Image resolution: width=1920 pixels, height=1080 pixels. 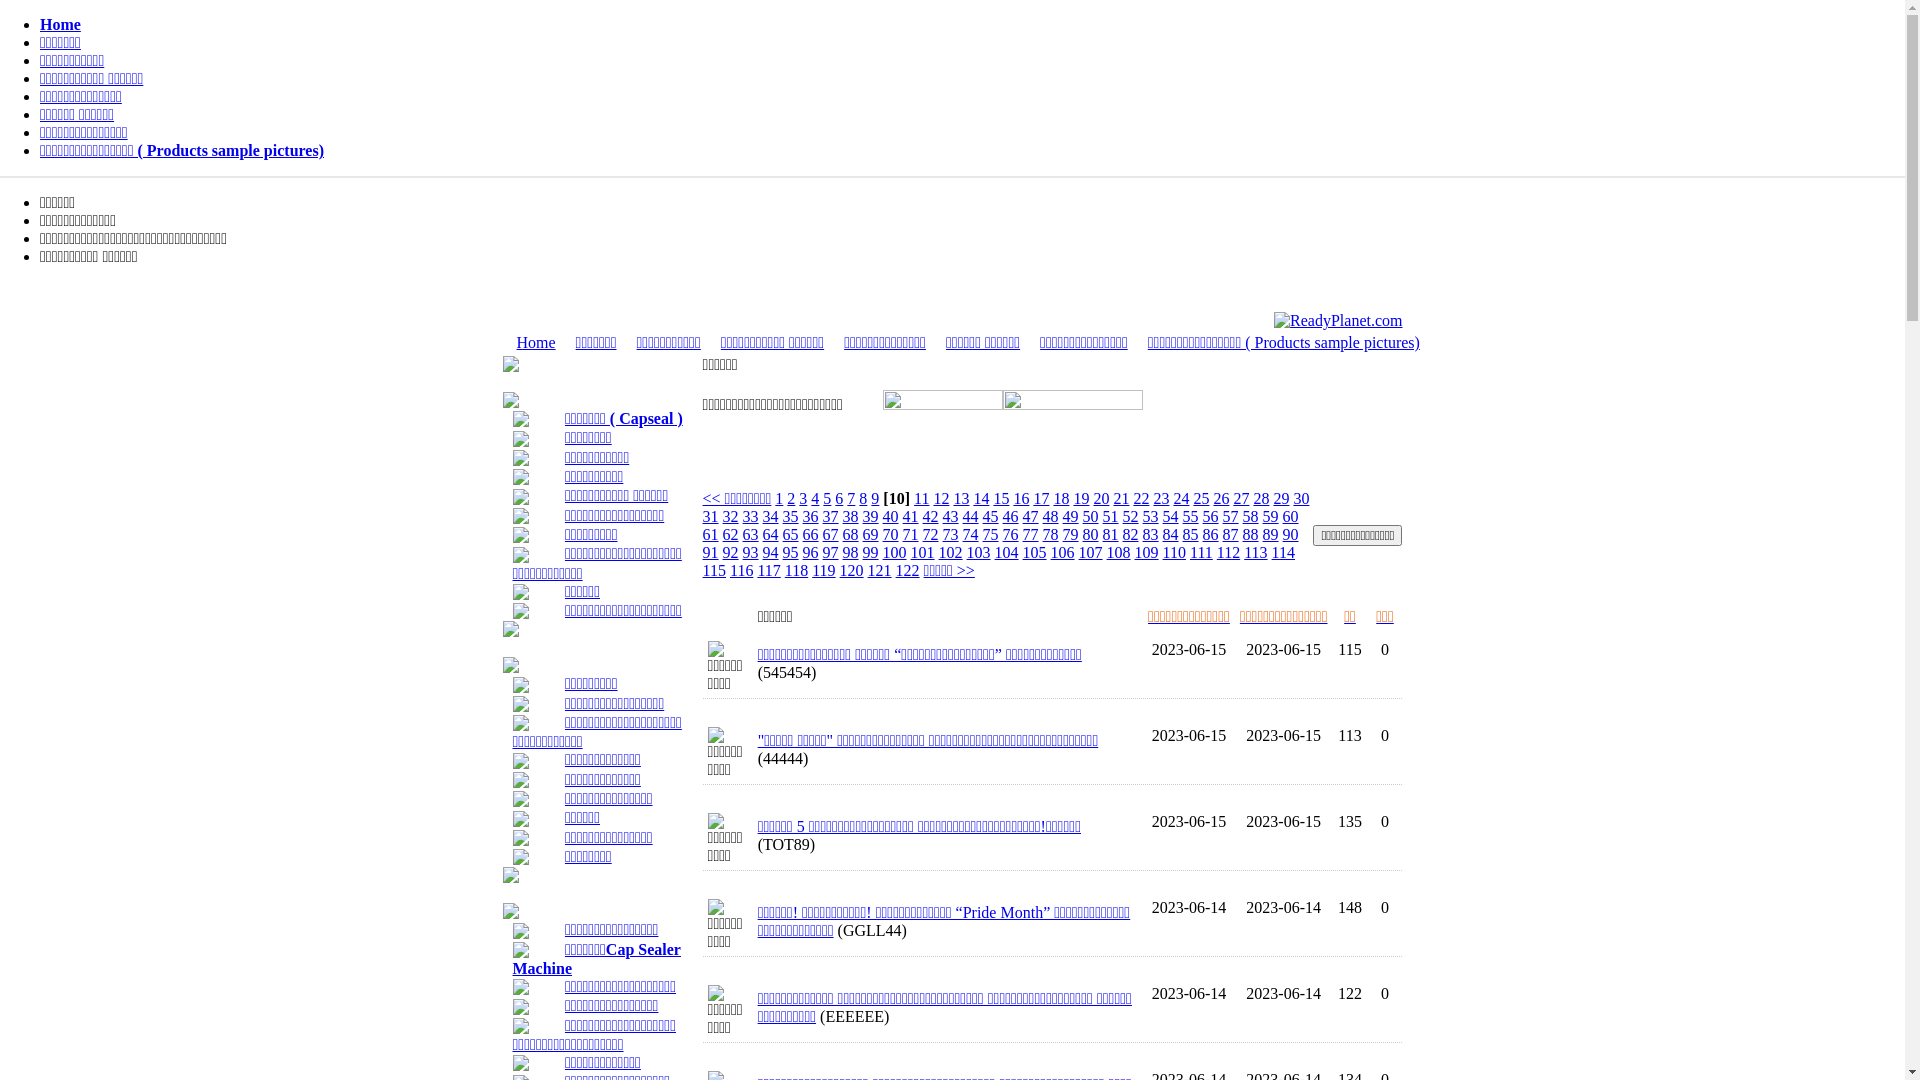 What do you see at coordinates (922, 498) in the screenshot?
I see `11` at bounding box center [922, 498].